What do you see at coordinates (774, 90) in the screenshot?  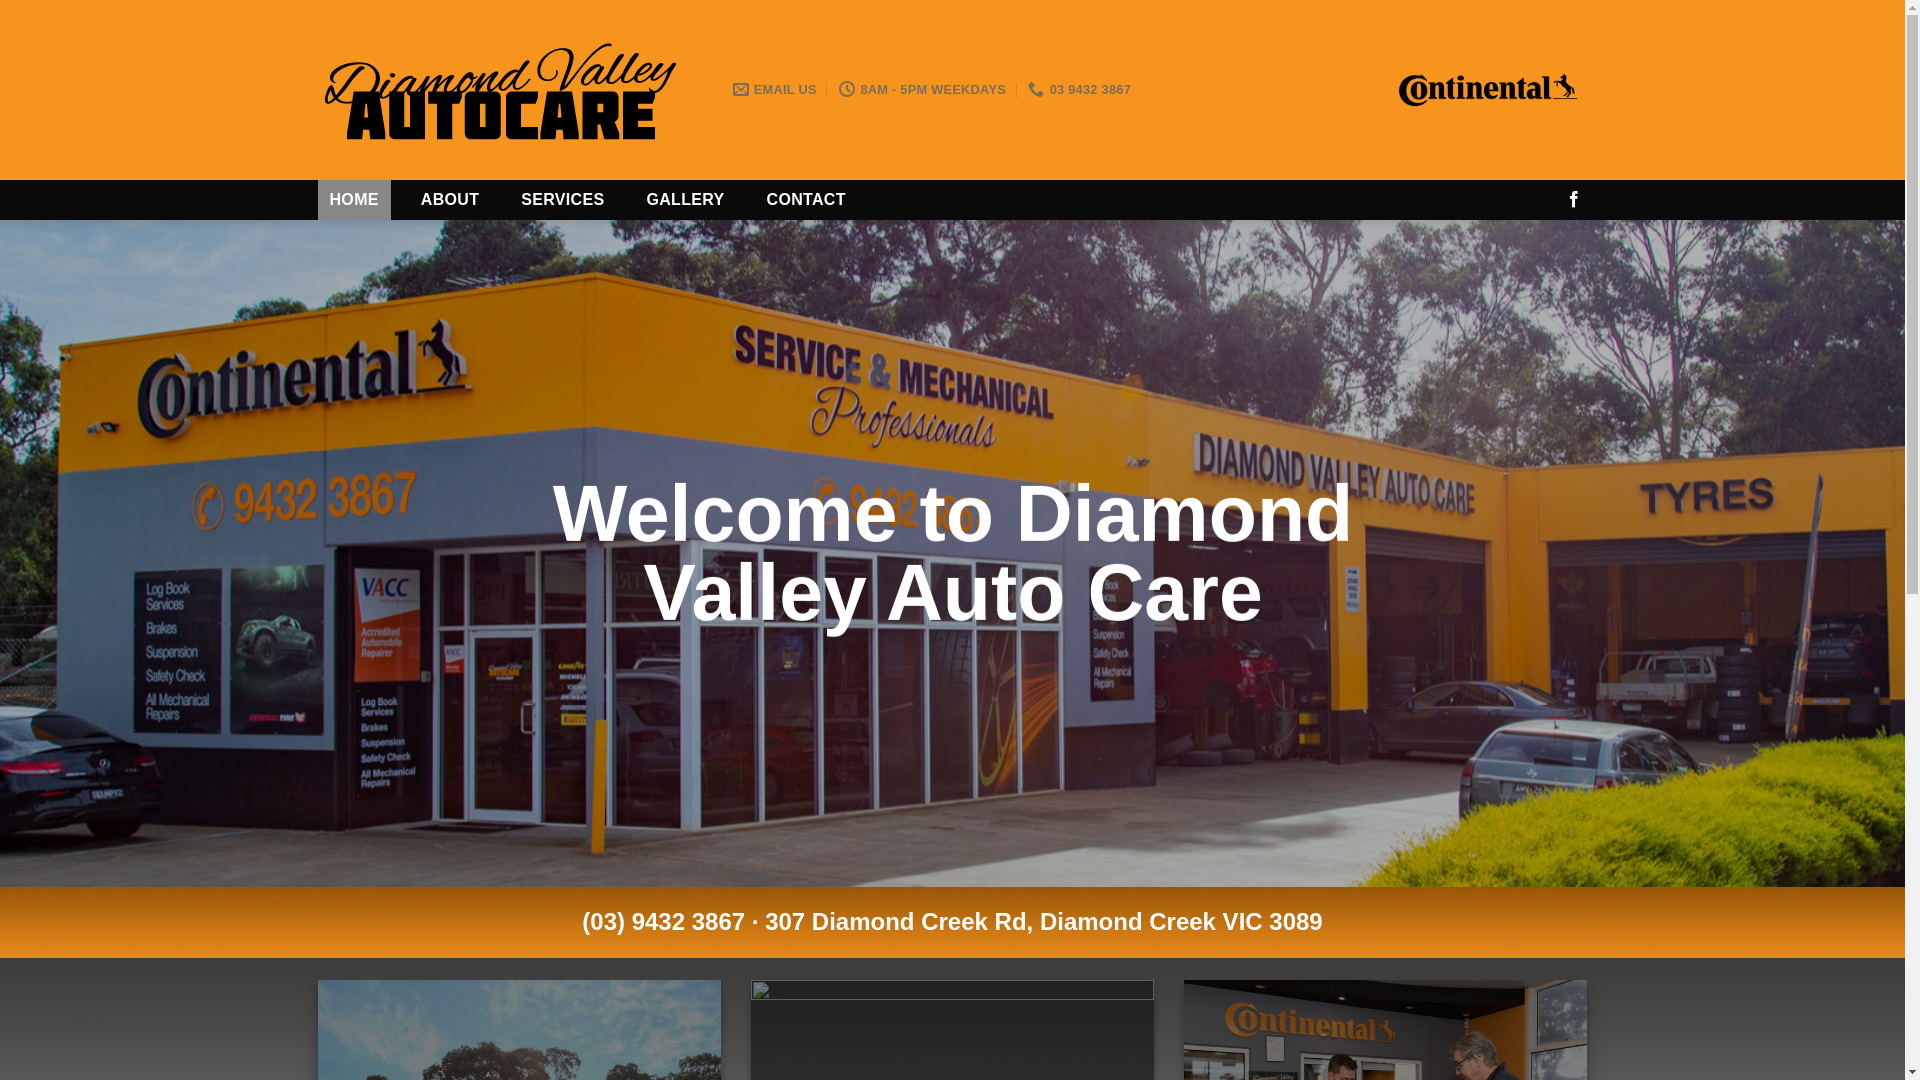 I see `EMAIL US` at bounding box center [774, 90].